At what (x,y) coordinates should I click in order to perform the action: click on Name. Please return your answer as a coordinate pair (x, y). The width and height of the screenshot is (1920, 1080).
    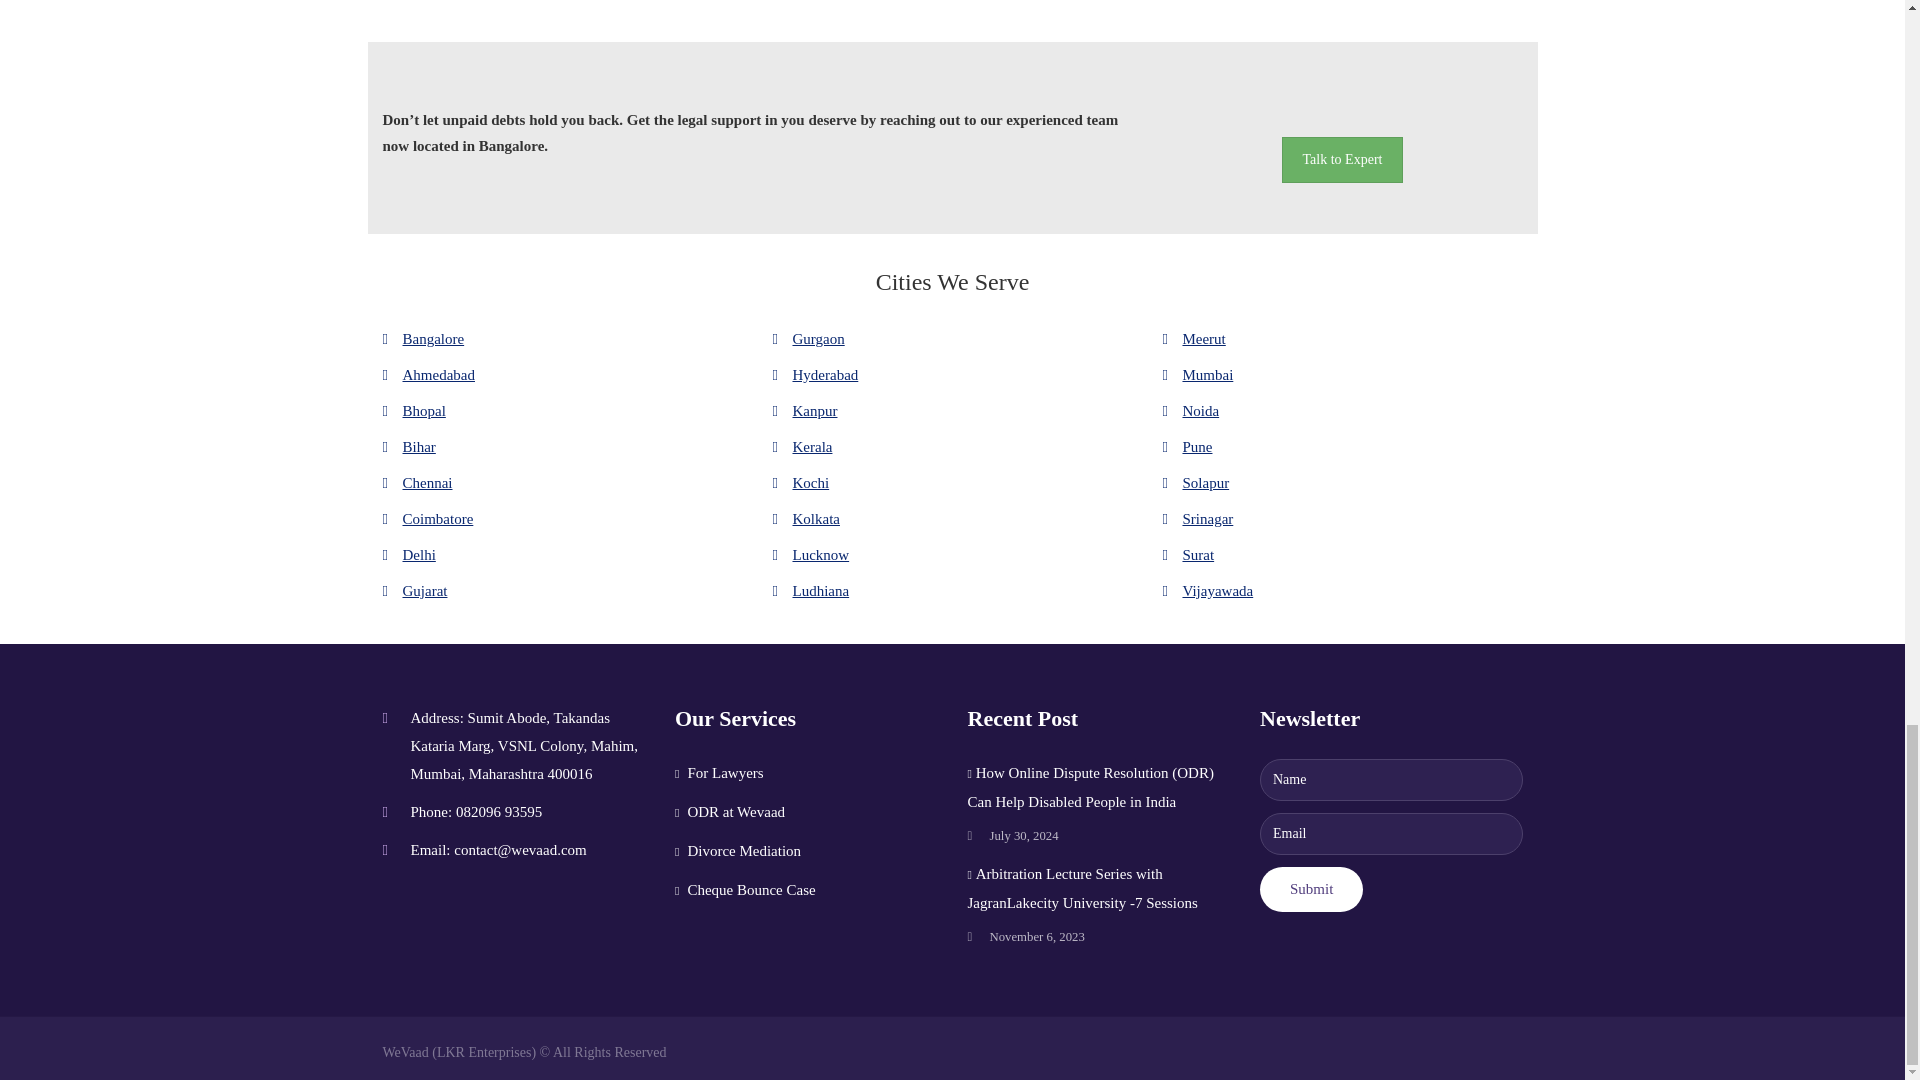
    Looking at the image, I should click on (1390, 780).